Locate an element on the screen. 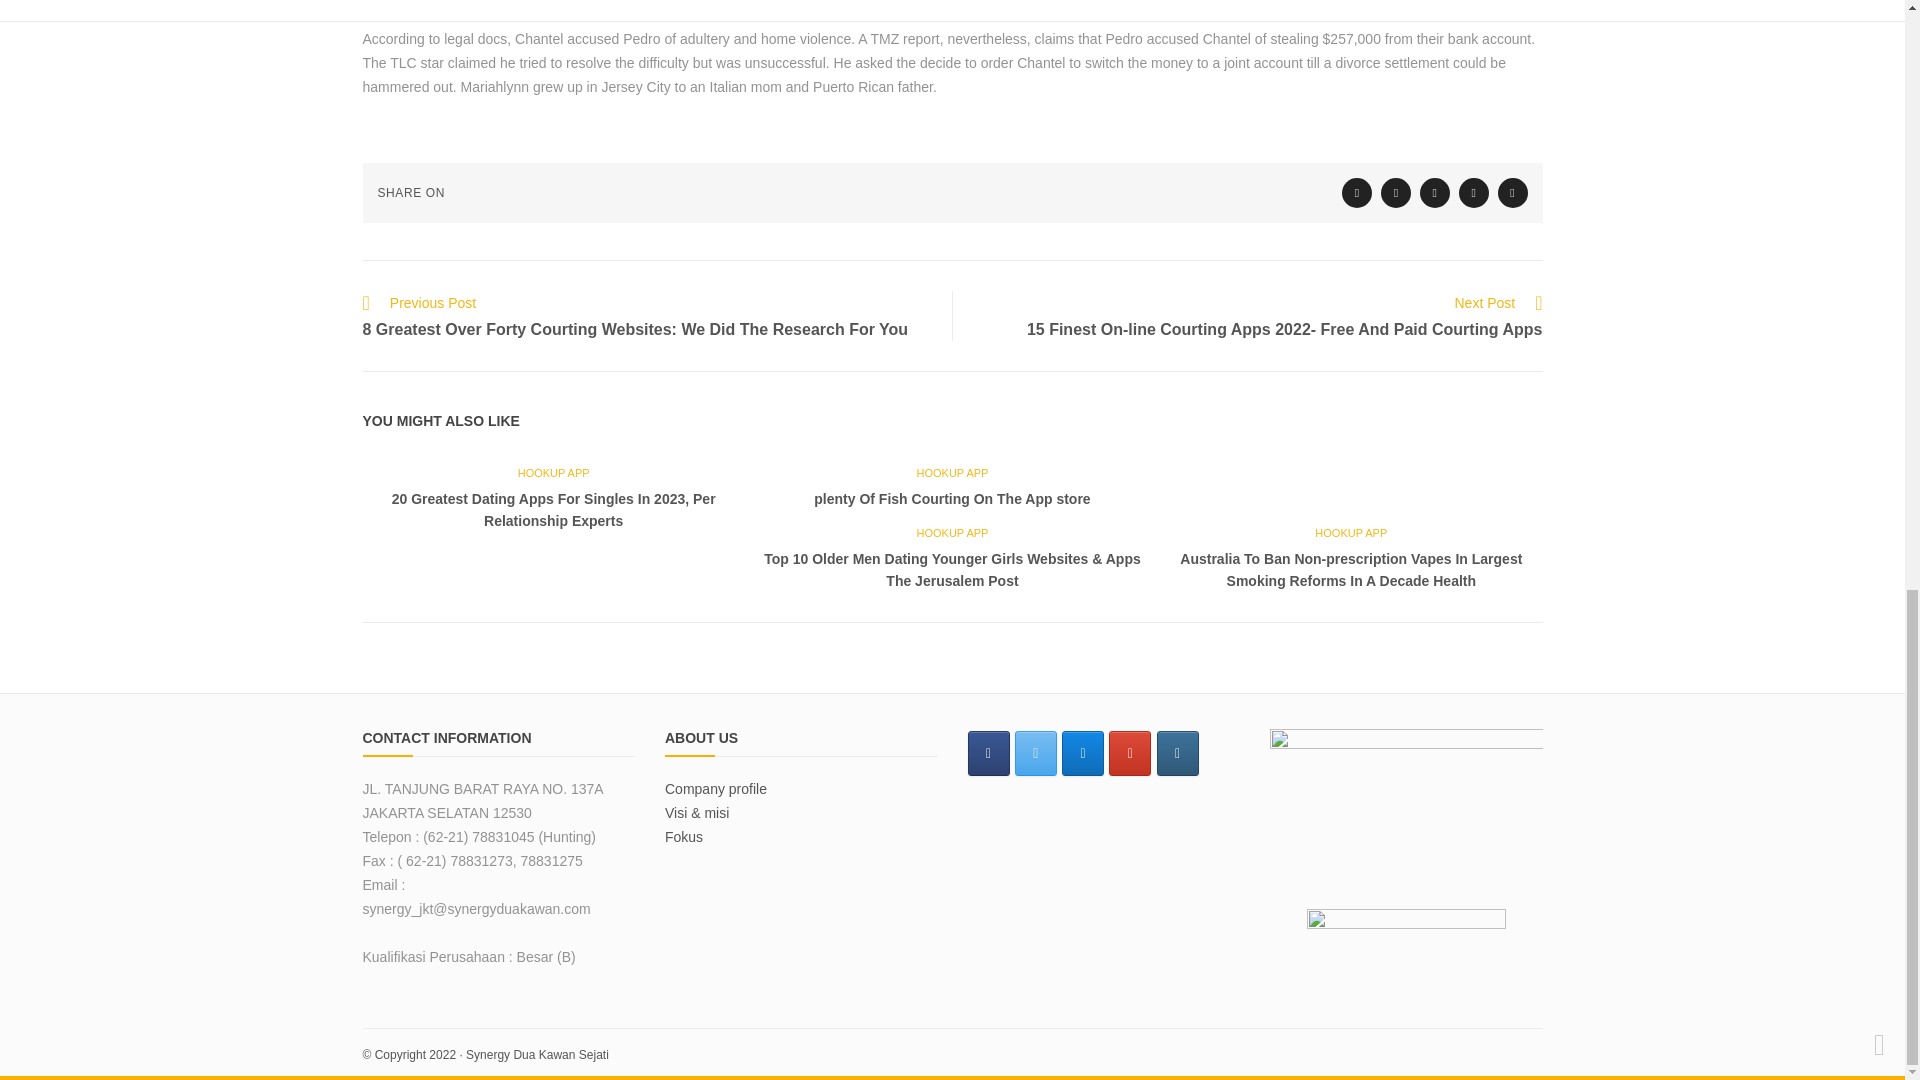  Twitter is located at coordinates (1357, 193).